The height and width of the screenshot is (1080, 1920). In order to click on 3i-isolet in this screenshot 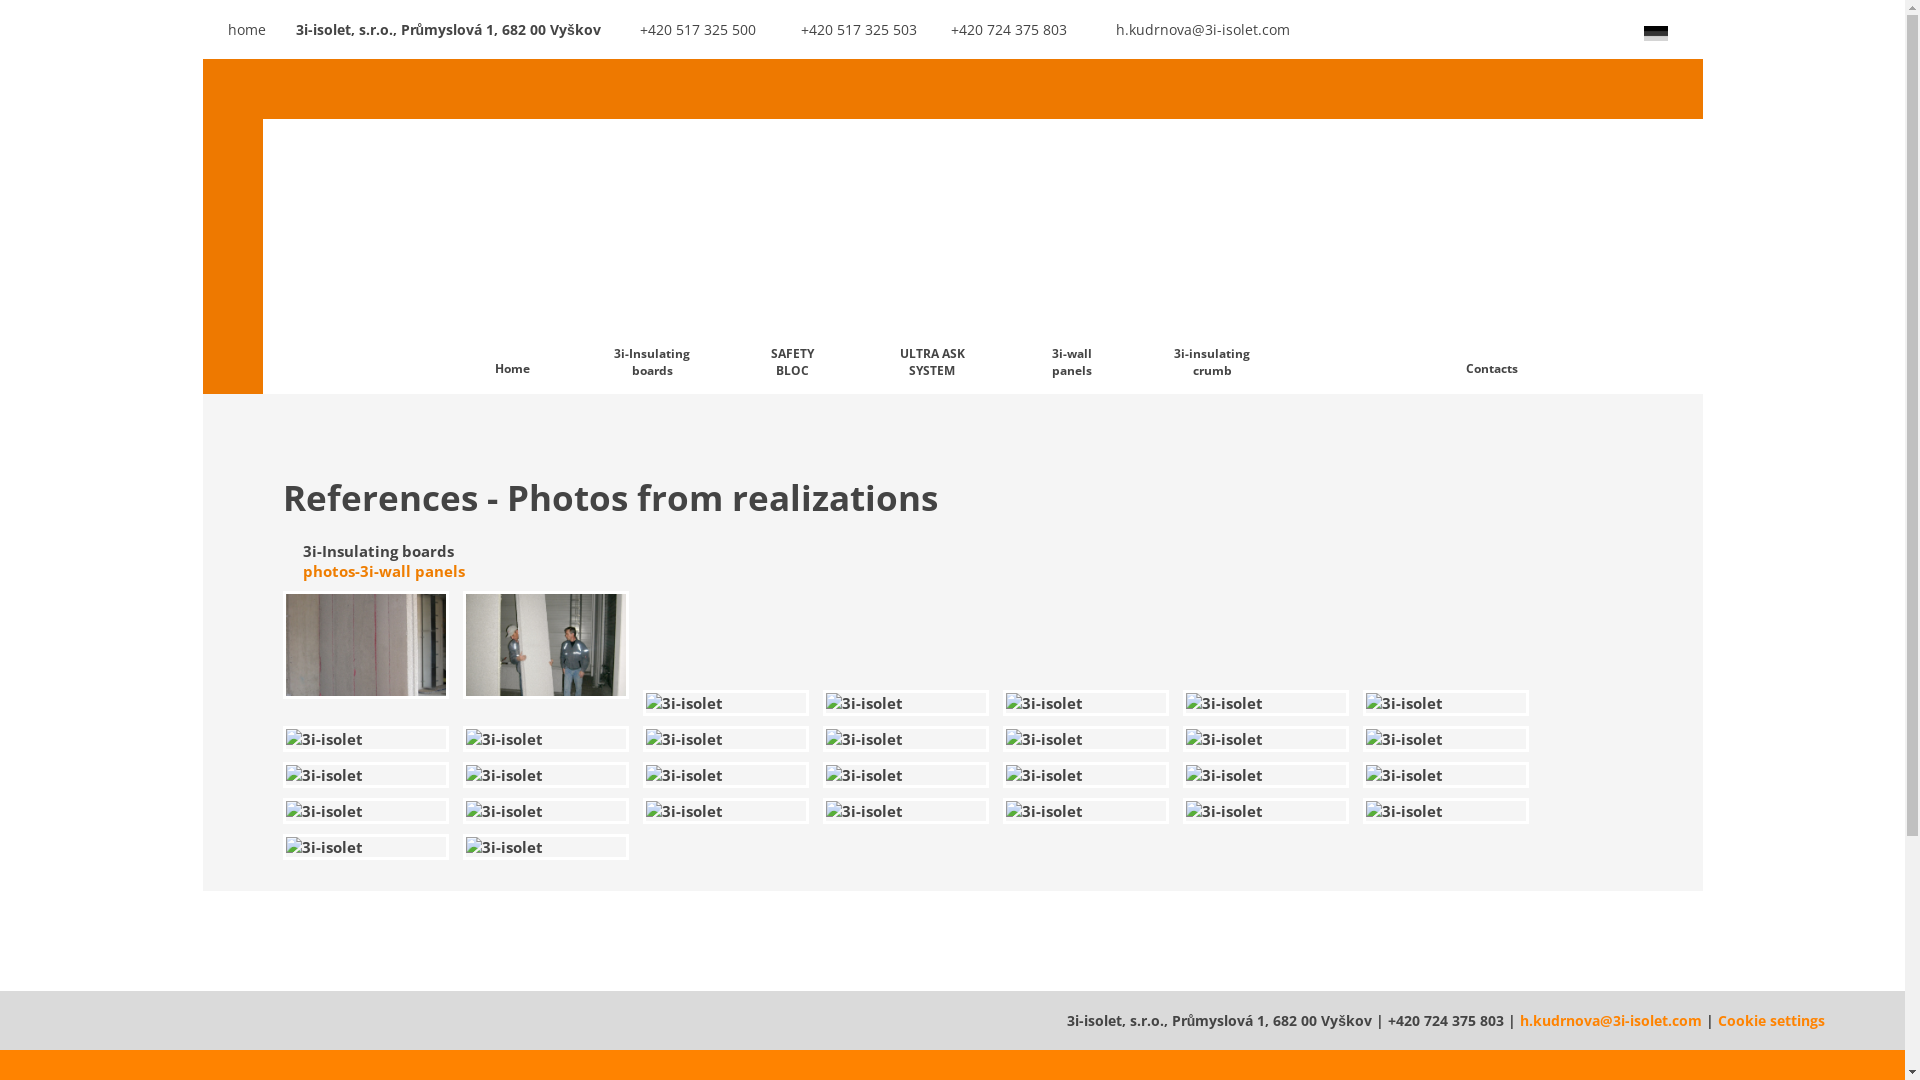, I will do `click(546, 645)`.